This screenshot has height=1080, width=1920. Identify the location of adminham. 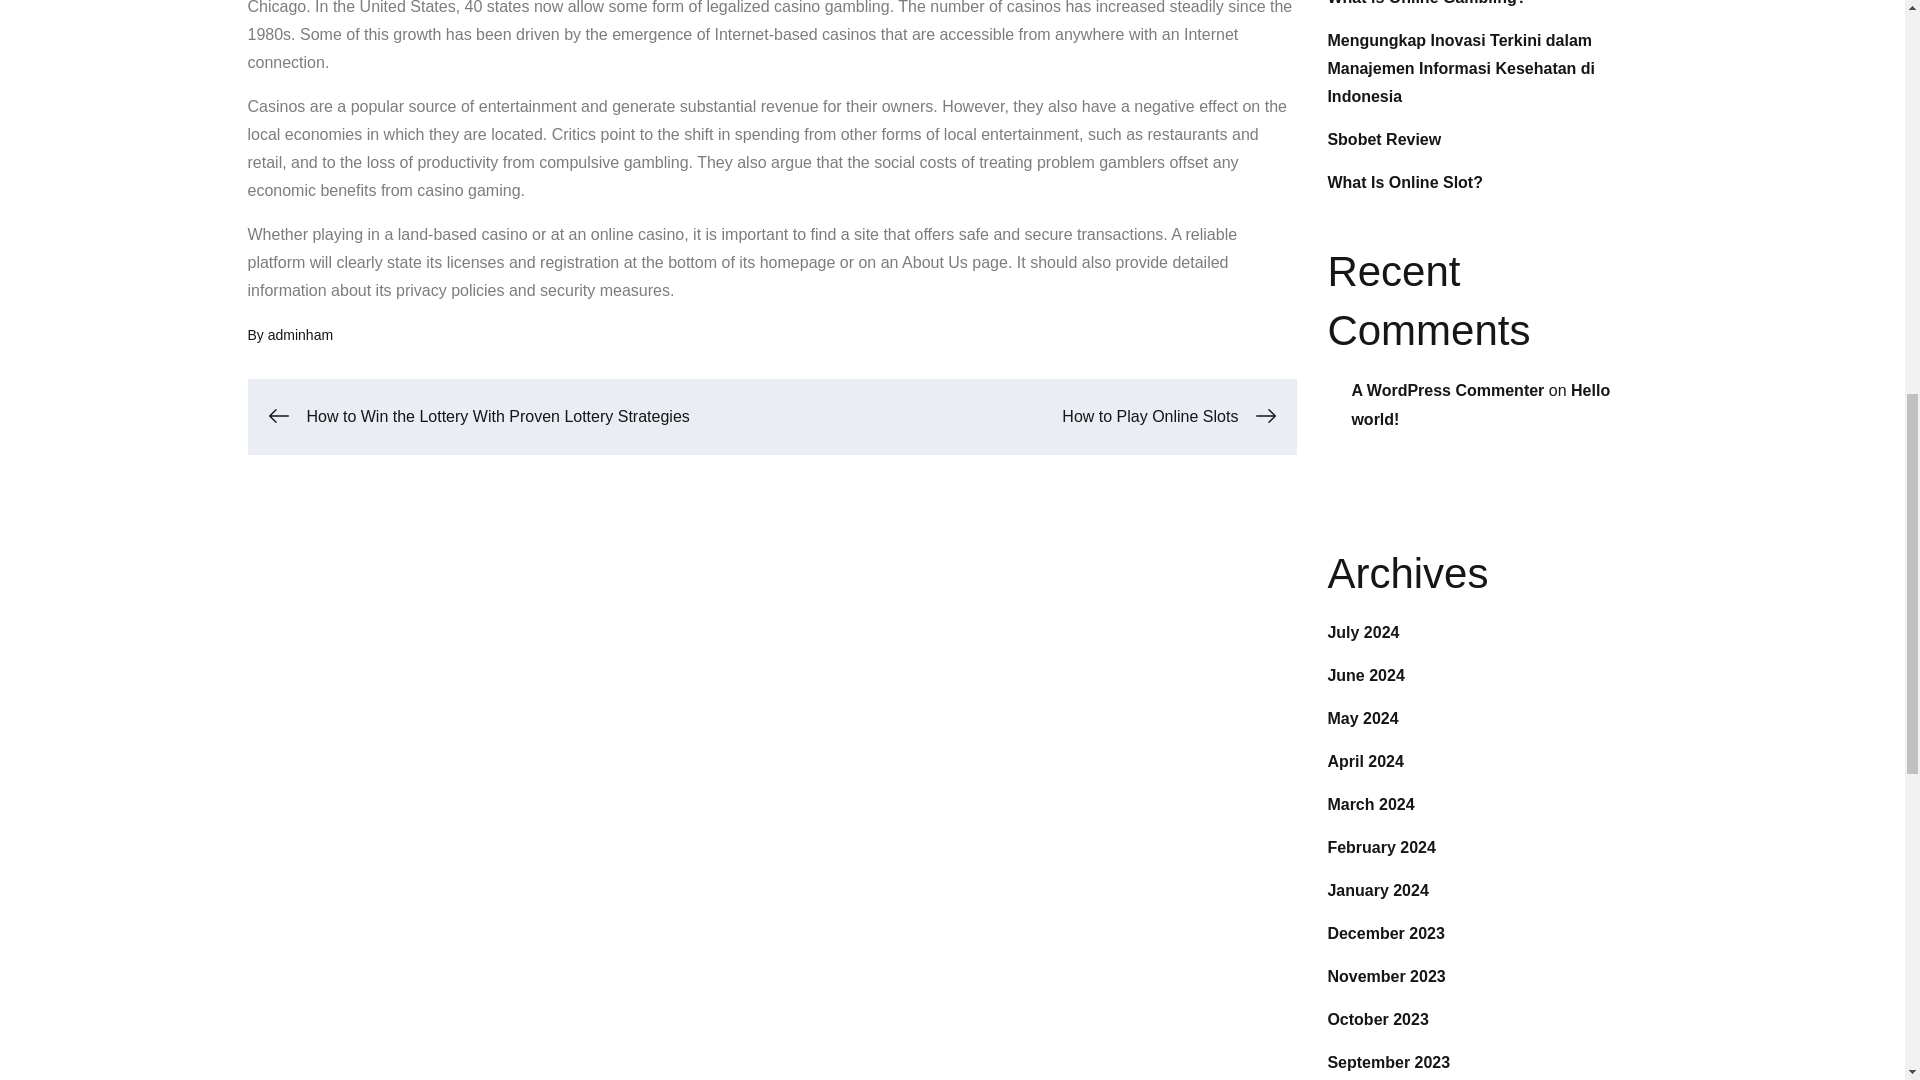
(300, 335).